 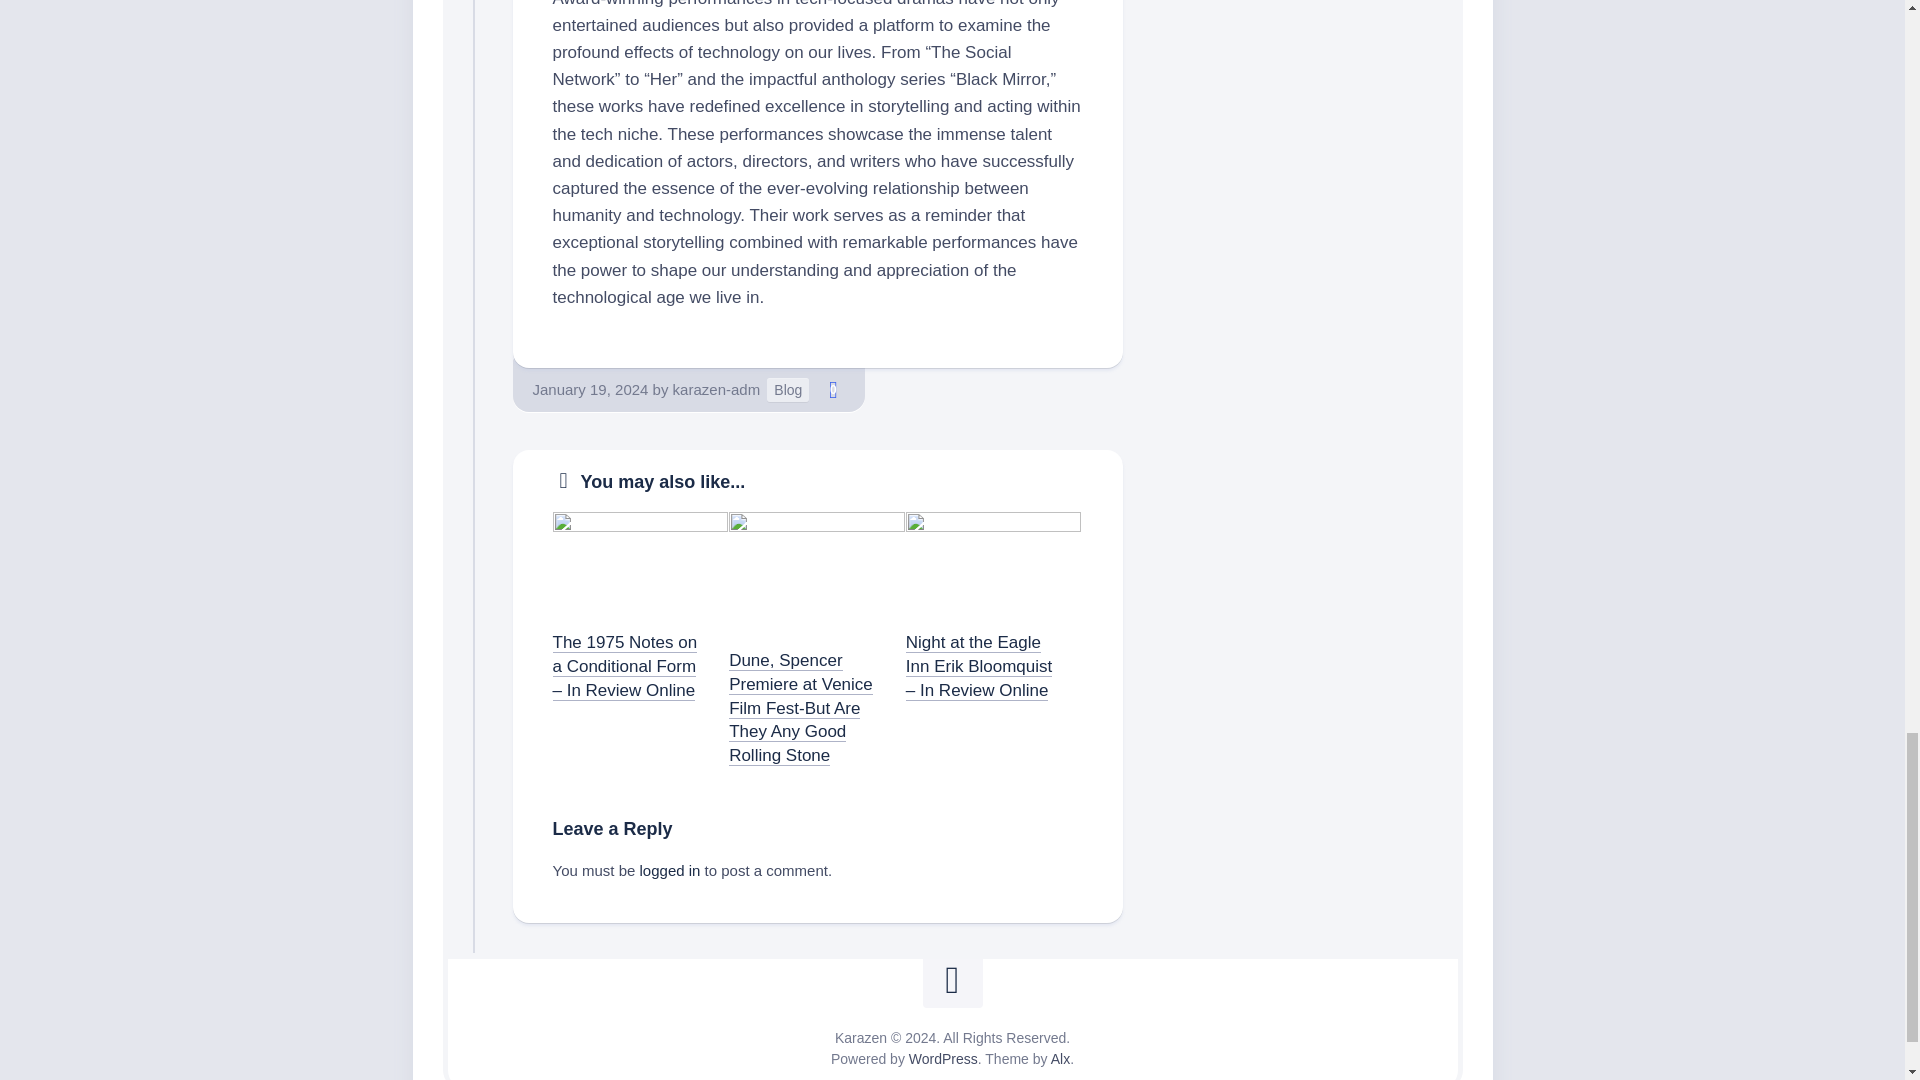 I want to click on logged in, so click(x=670, y=870).